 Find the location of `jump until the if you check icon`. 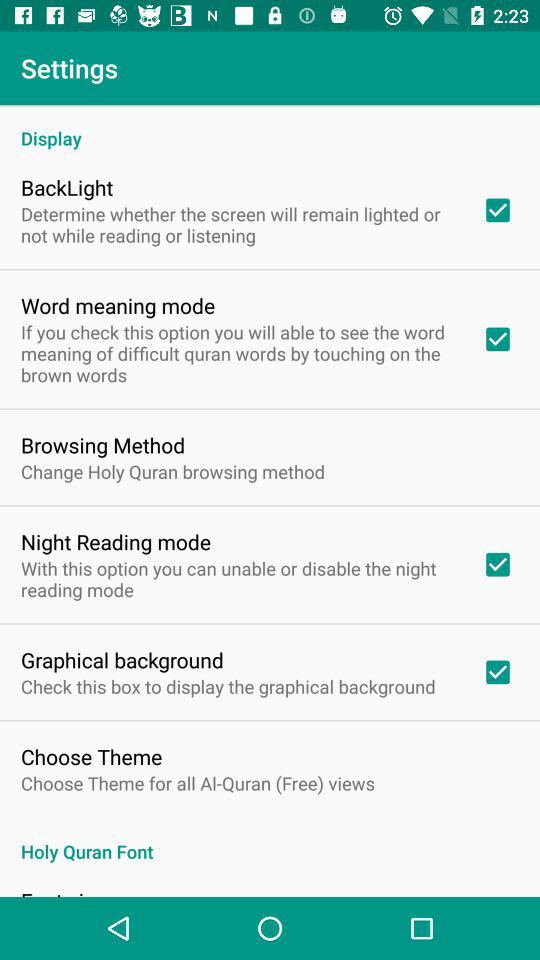

jump until the if you check icon is located at coordinates (238, 353).